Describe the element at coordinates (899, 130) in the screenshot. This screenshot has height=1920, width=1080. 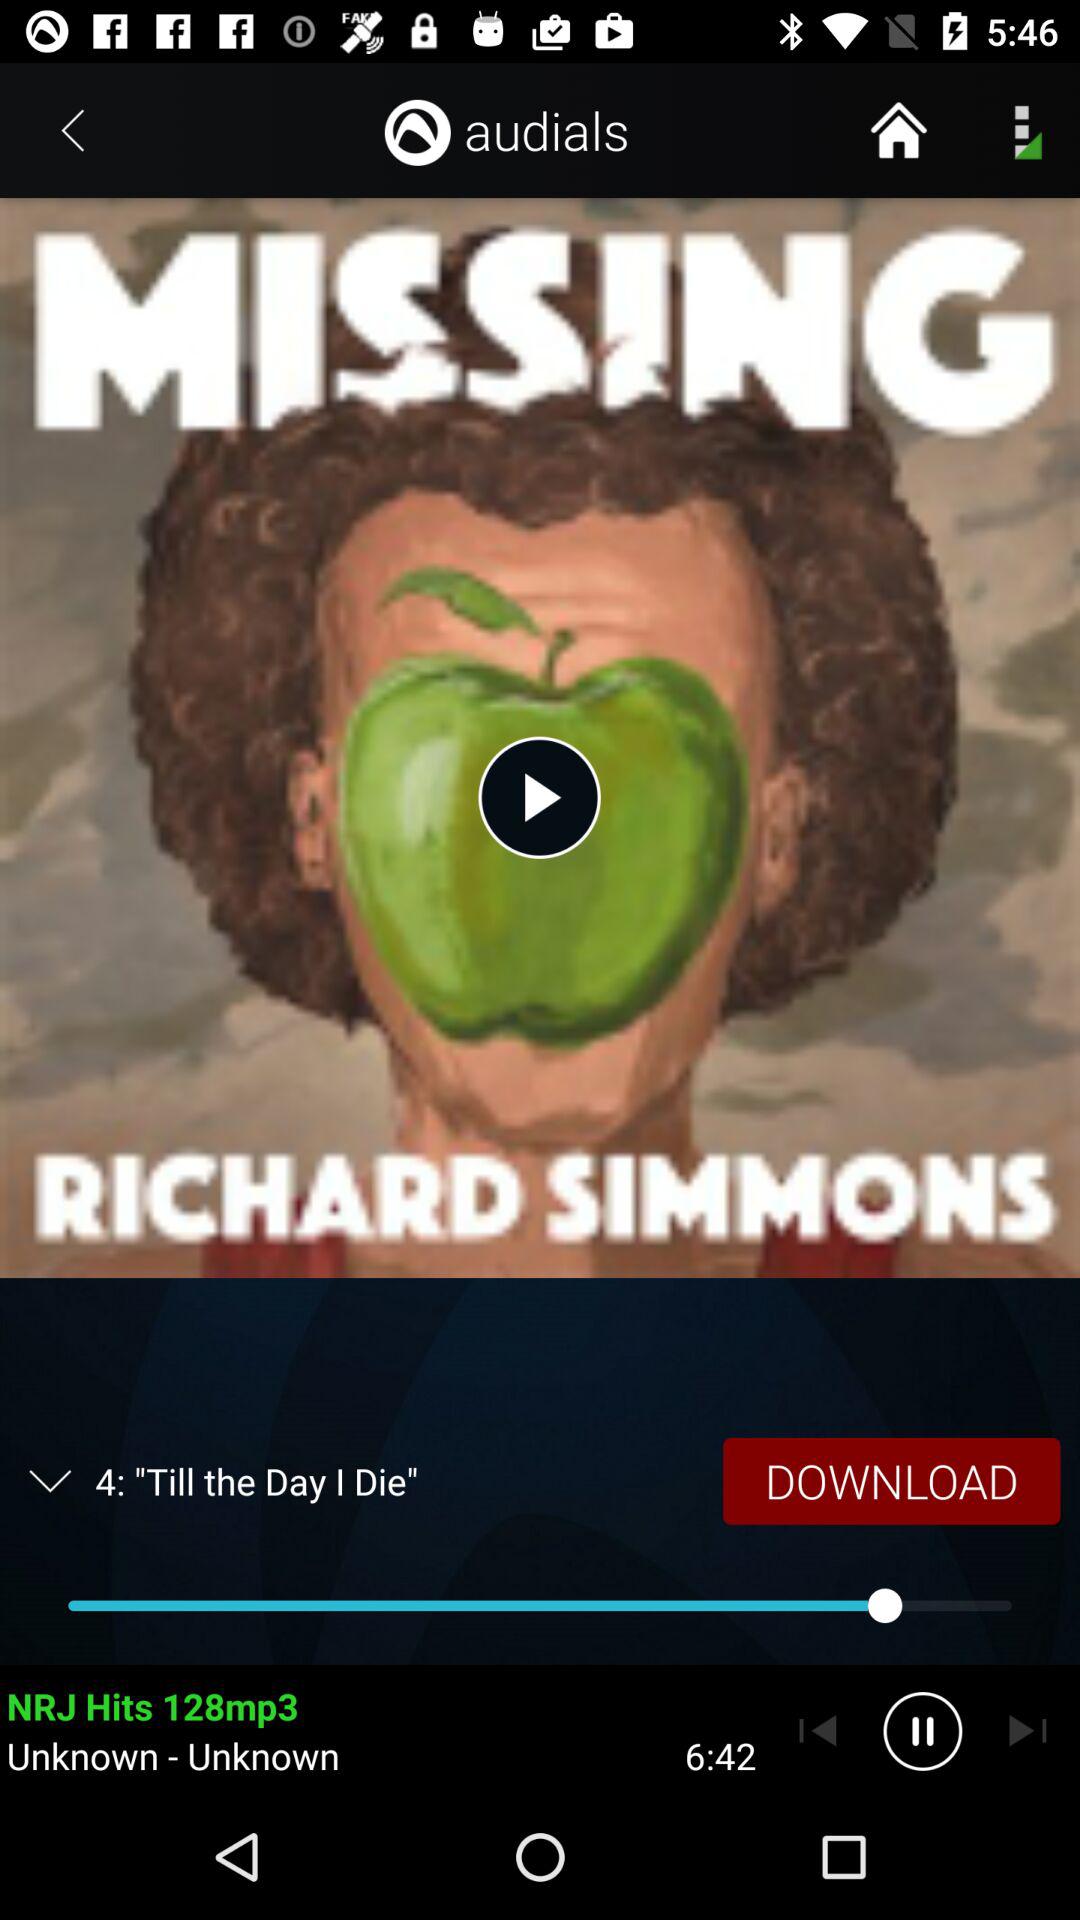
I see `click home button` at that location.